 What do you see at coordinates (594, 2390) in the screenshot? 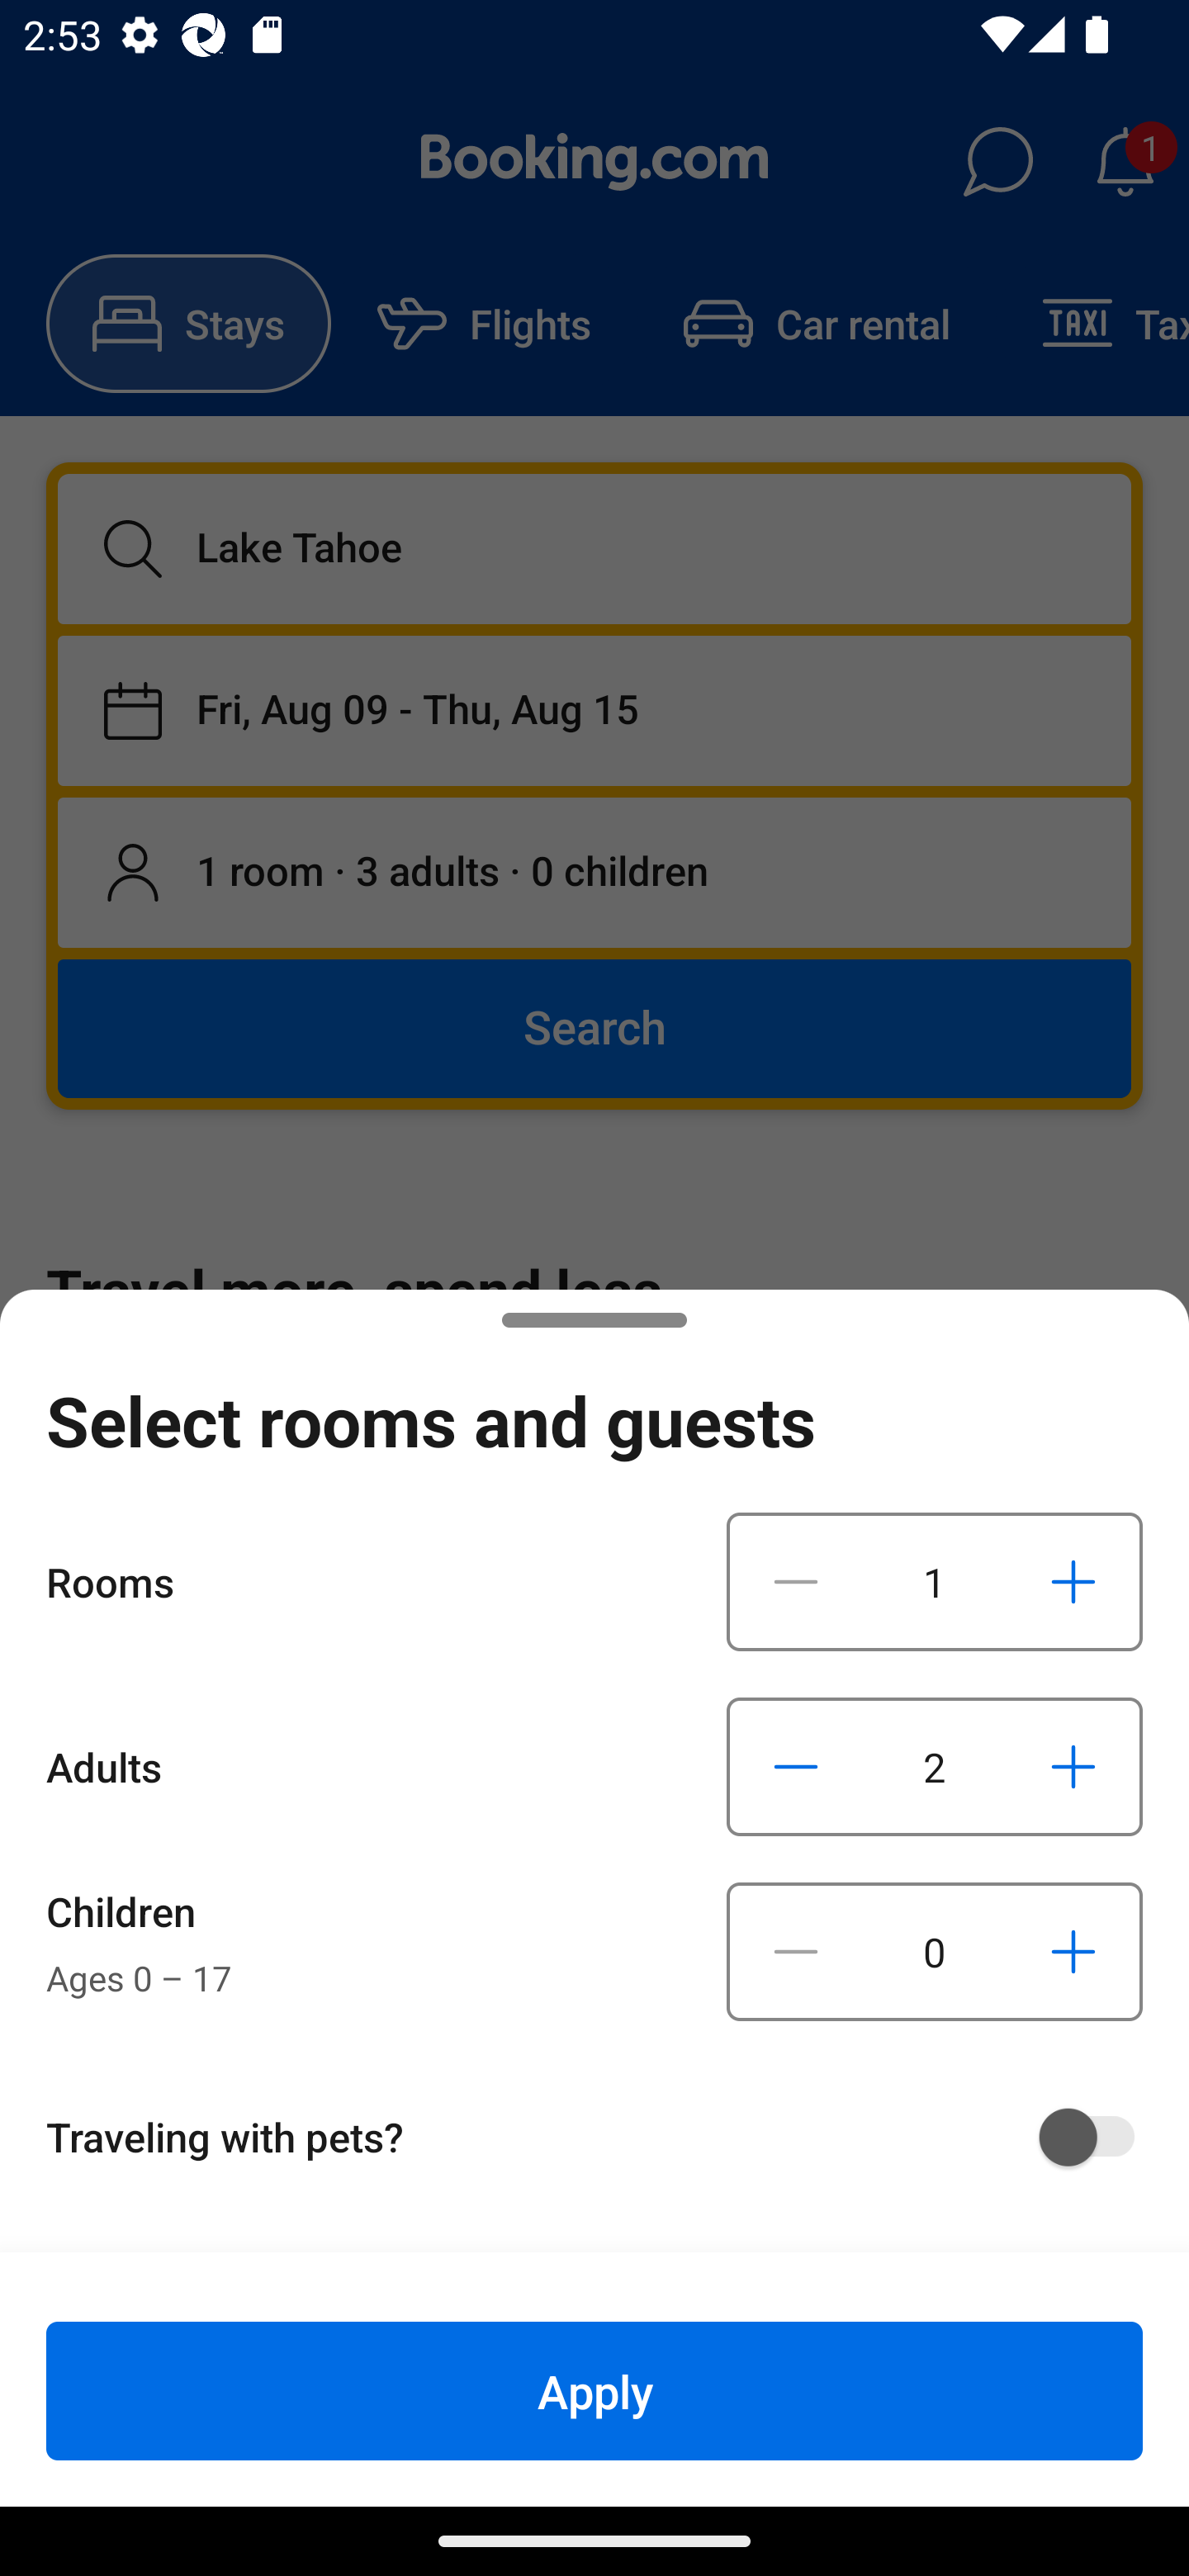
I see `Apply` at bounding box center [594, 2390].